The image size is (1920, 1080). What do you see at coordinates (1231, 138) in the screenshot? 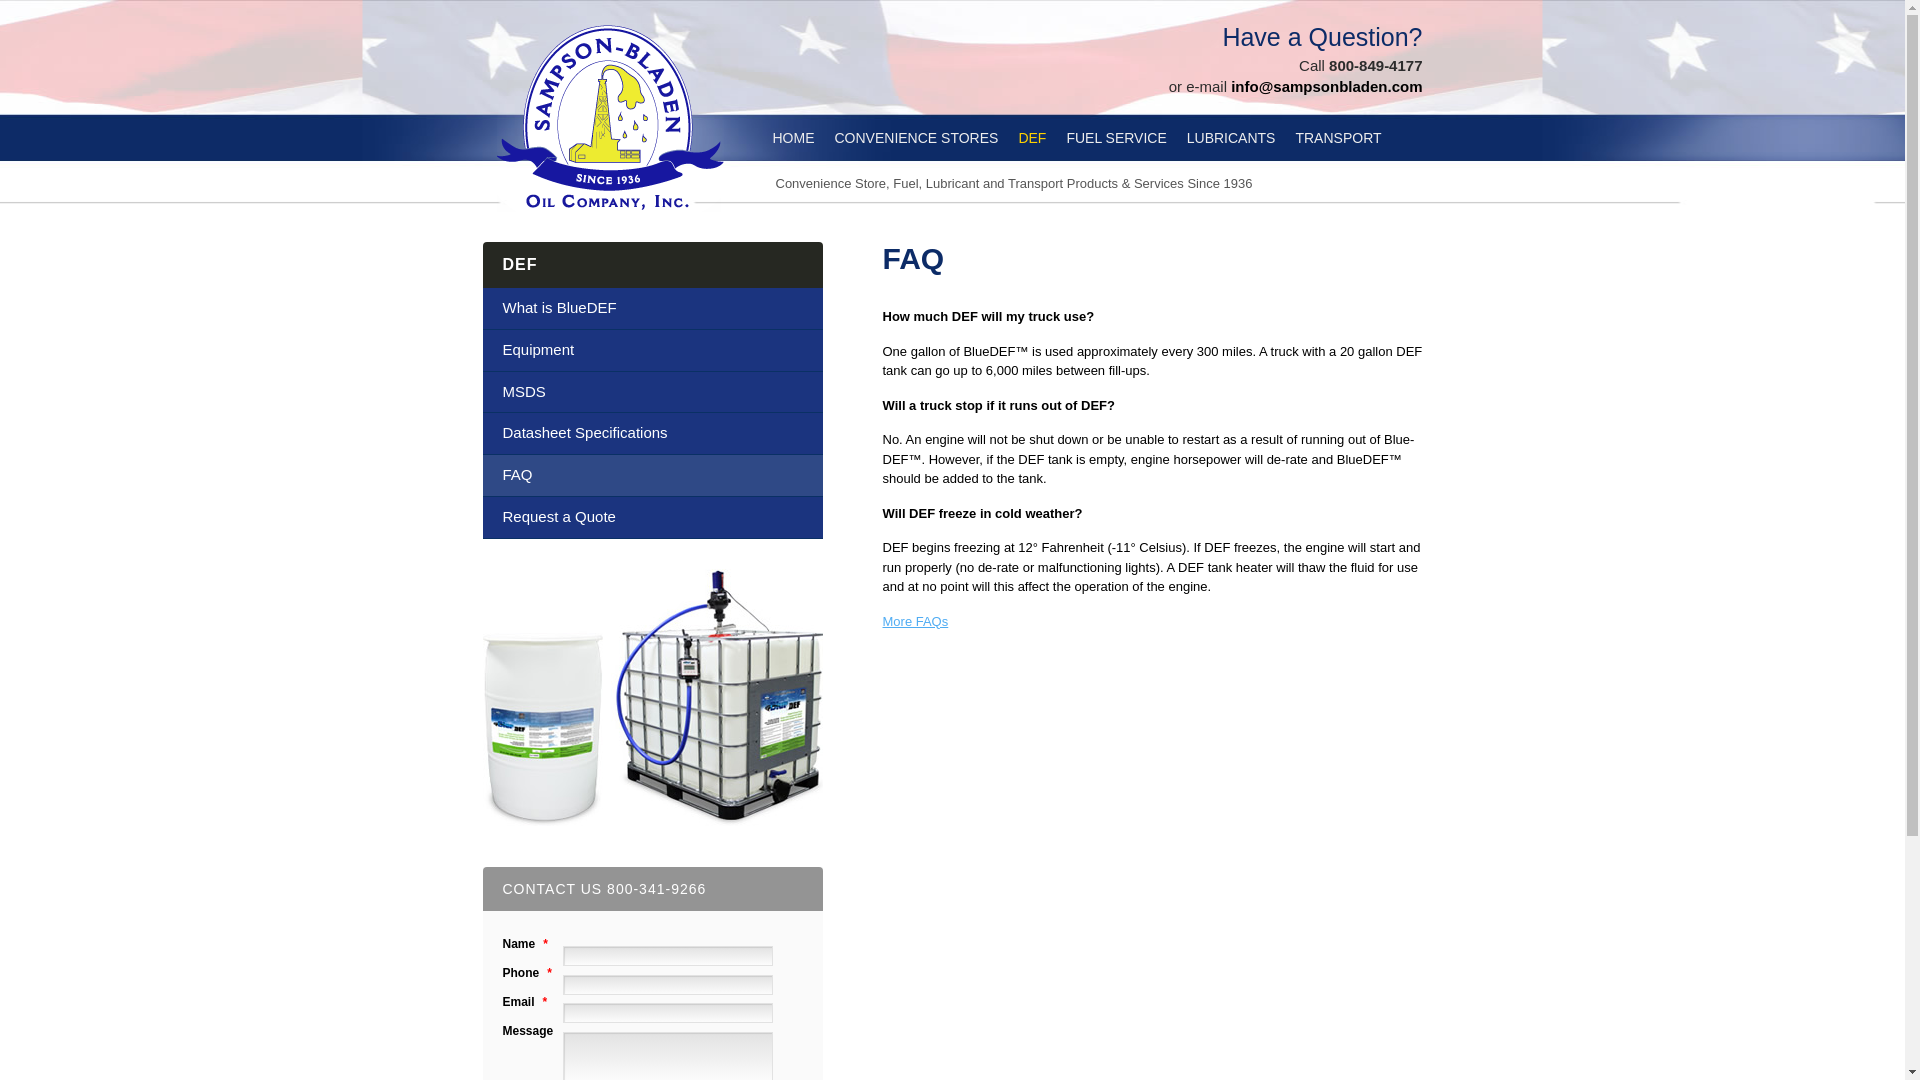
I see `LUBRICANTS` at bounding box center [1231, 138].